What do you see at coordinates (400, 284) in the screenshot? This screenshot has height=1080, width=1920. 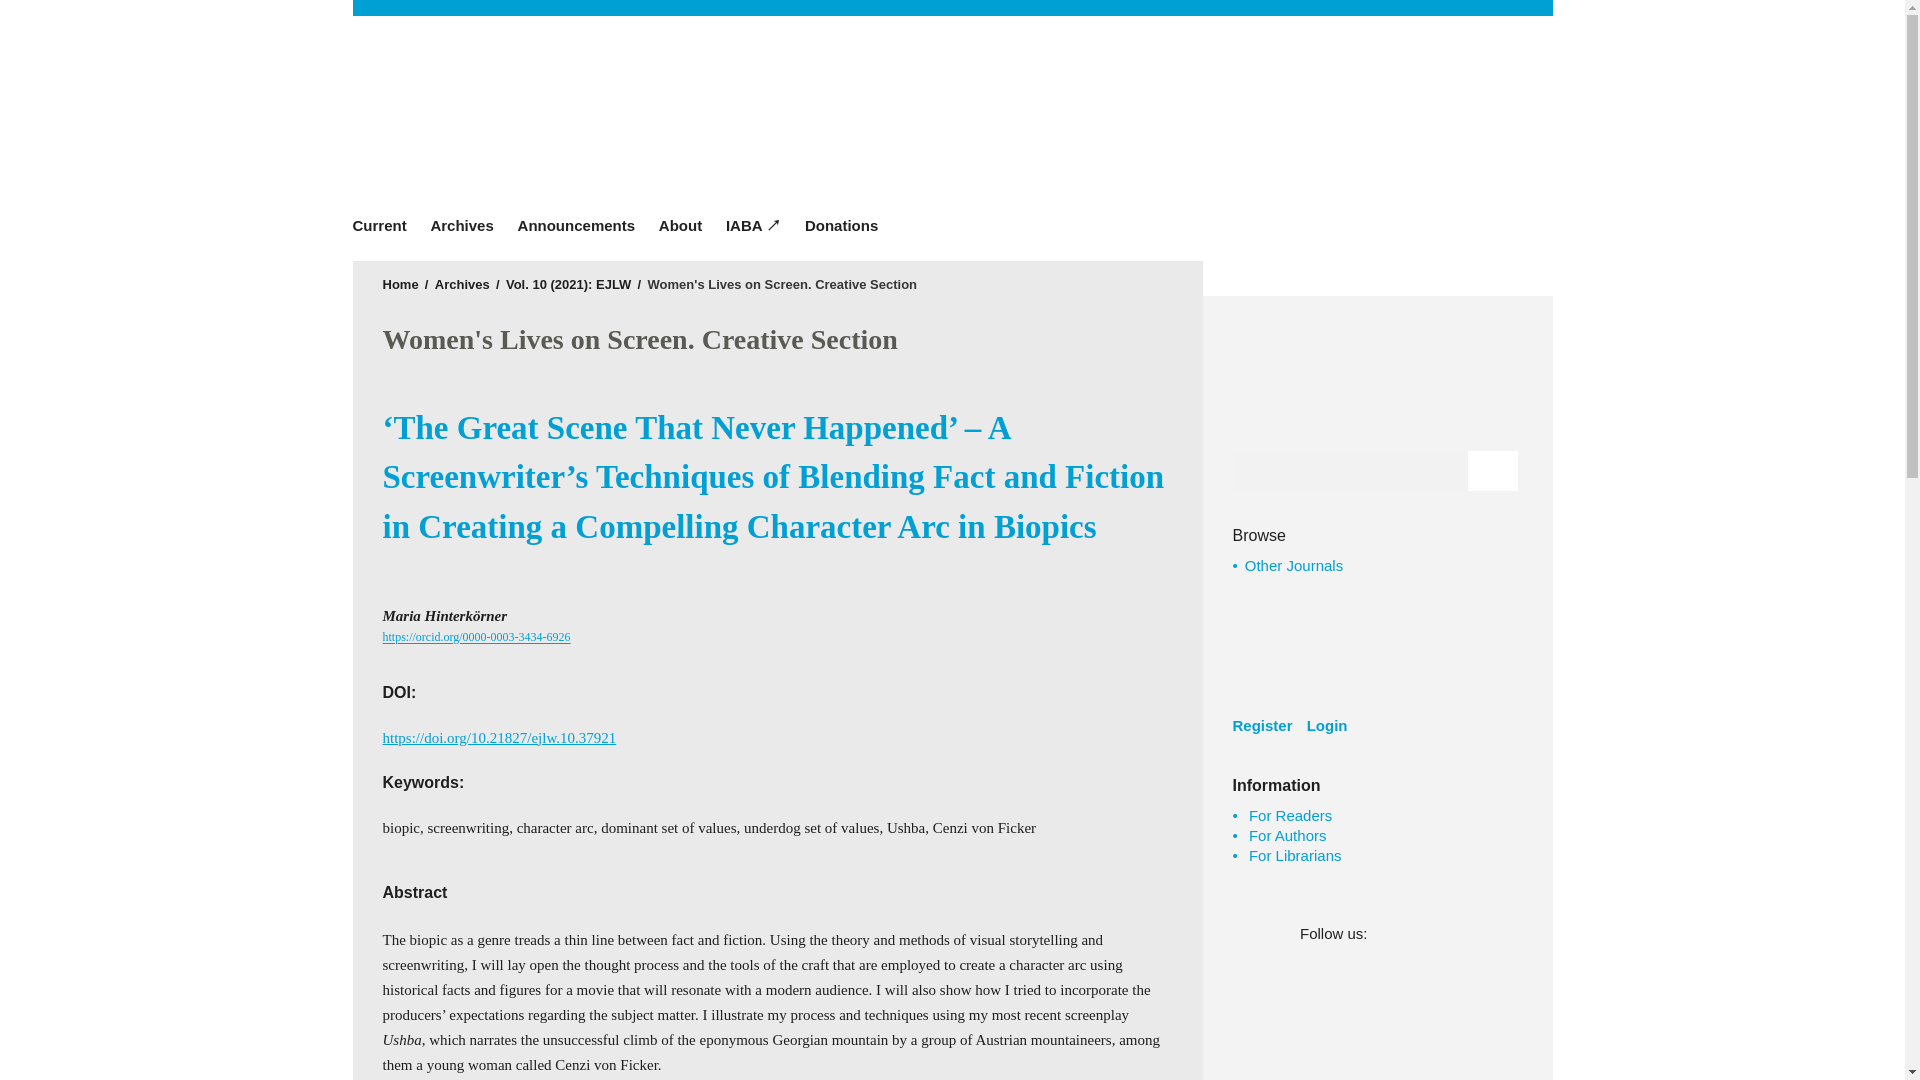 I see `Home` at bounding box center [400, 284].